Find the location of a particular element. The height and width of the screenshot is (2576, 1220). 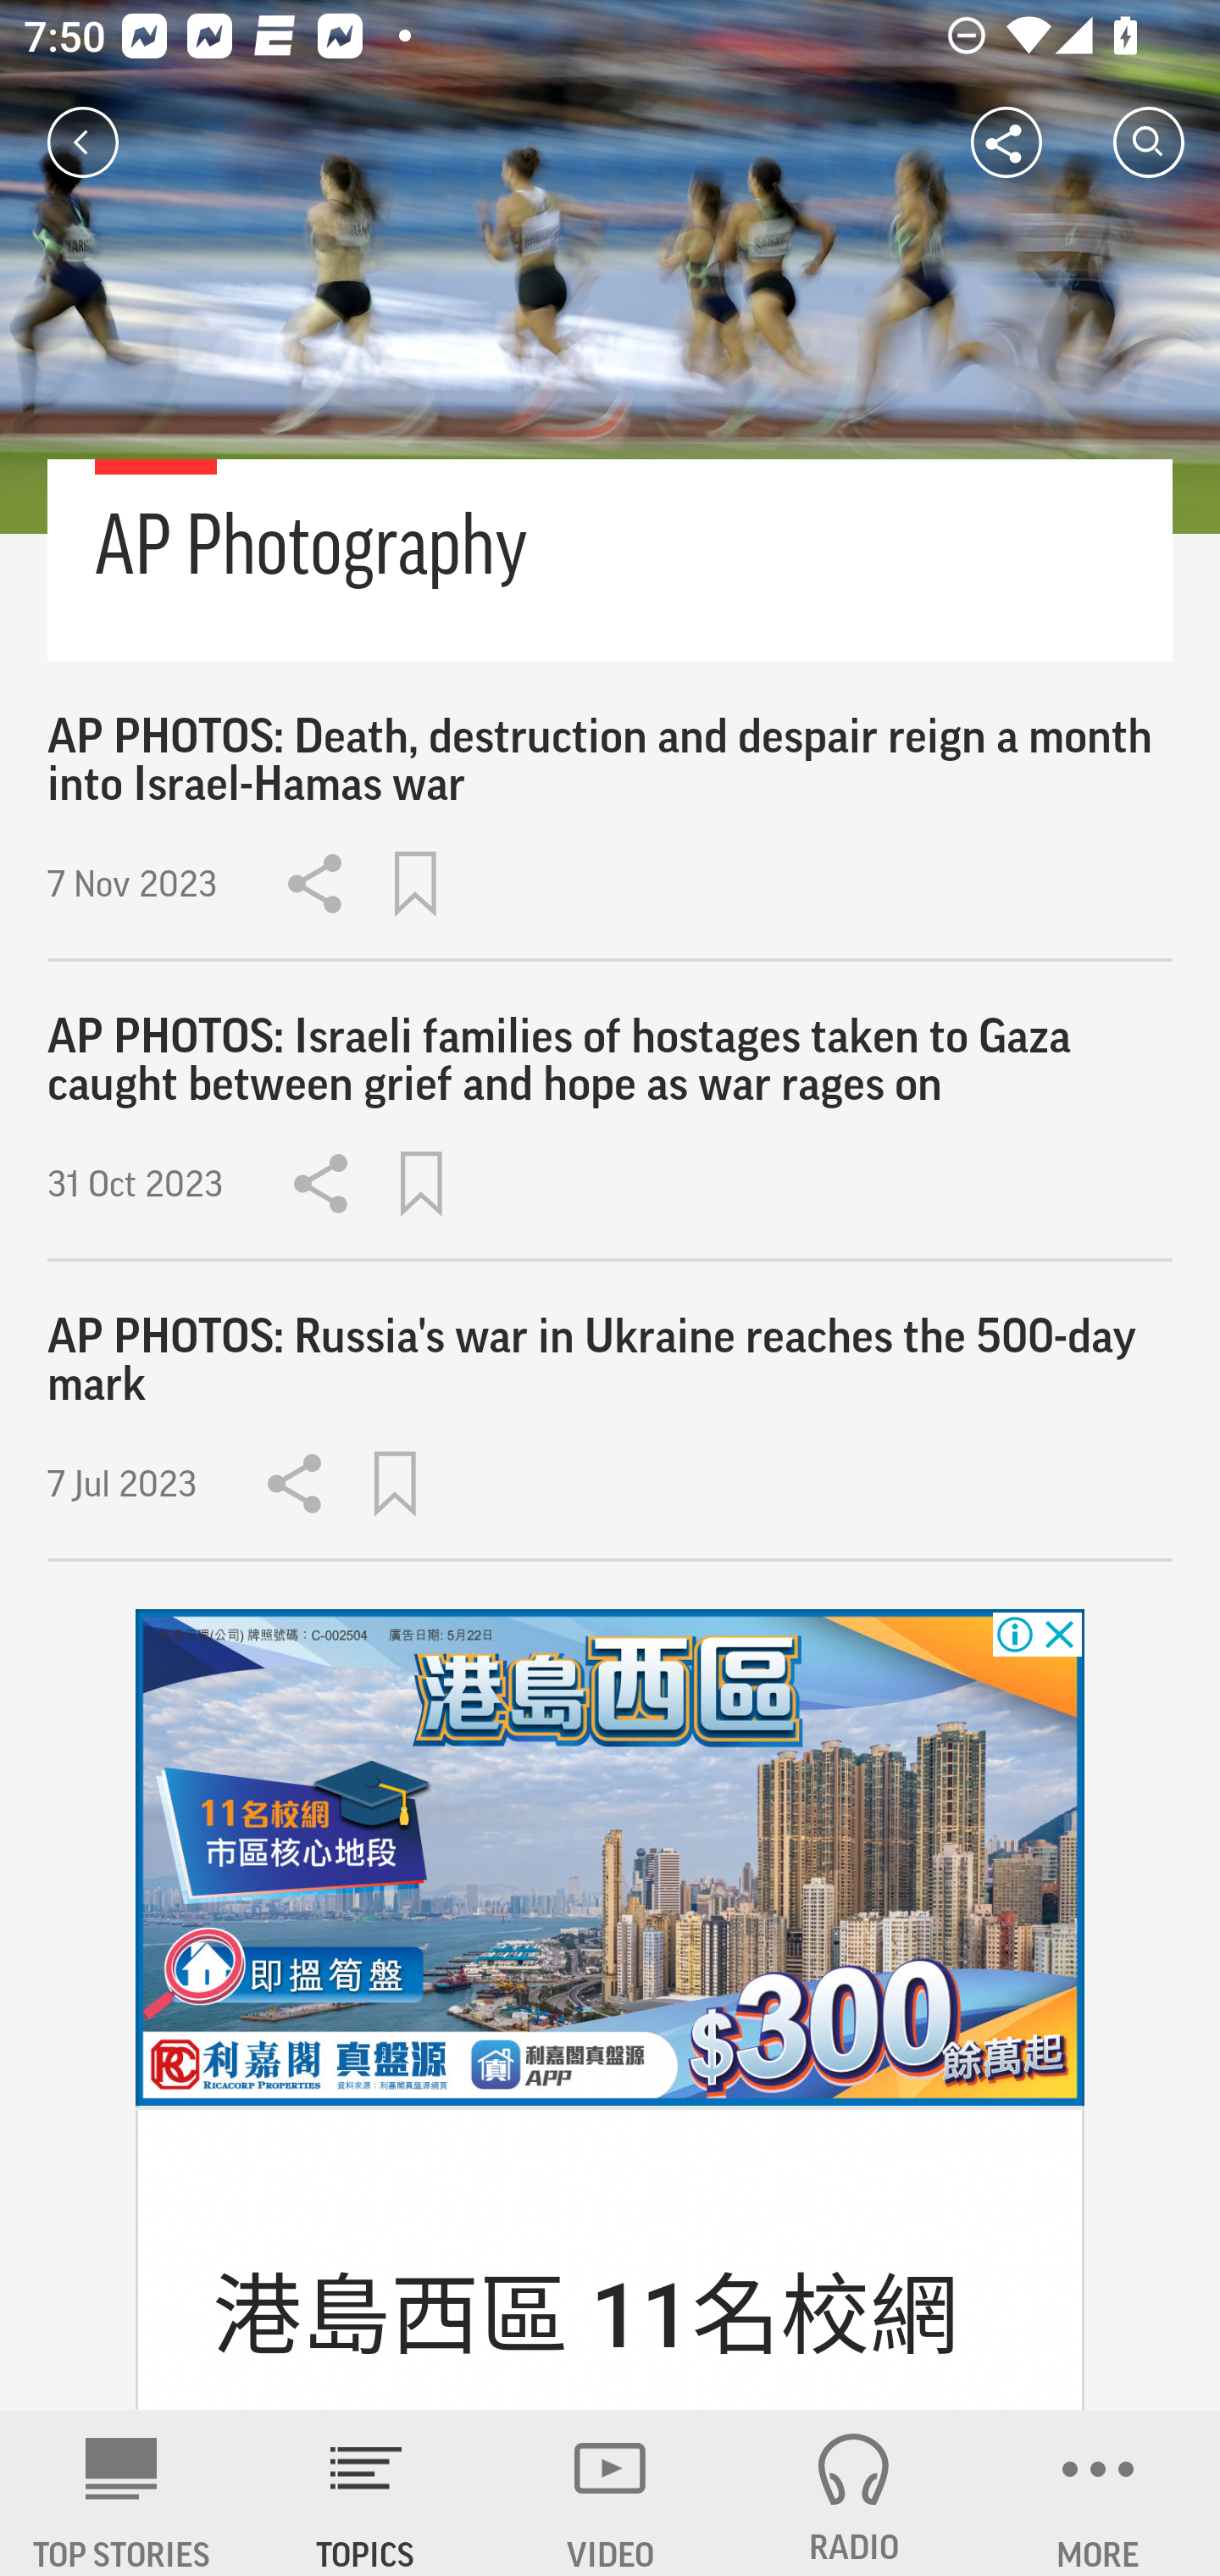

TOPICS is located at coordinates (366, 2493).